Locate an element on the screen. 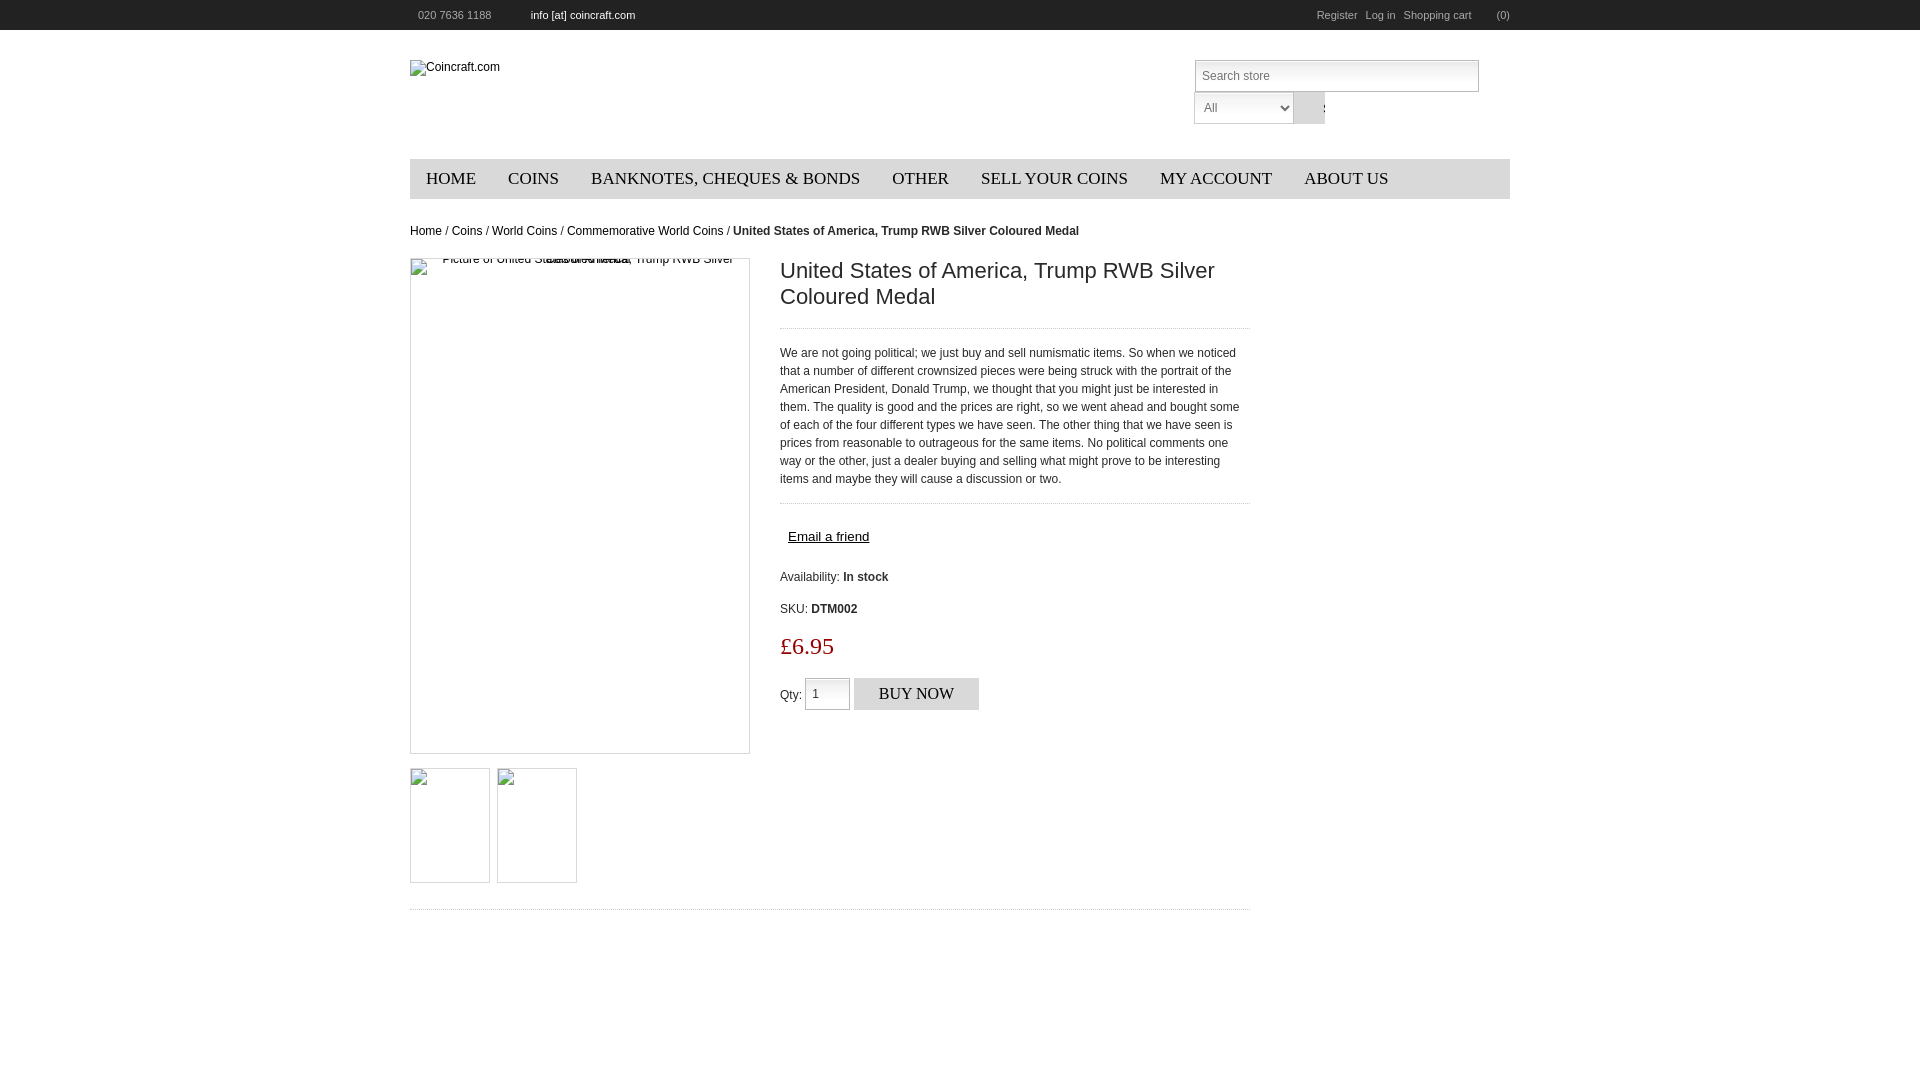 The height and width of the screenshot is (1080, 1920). Coincraft.com is located at coordinates (454, 68).